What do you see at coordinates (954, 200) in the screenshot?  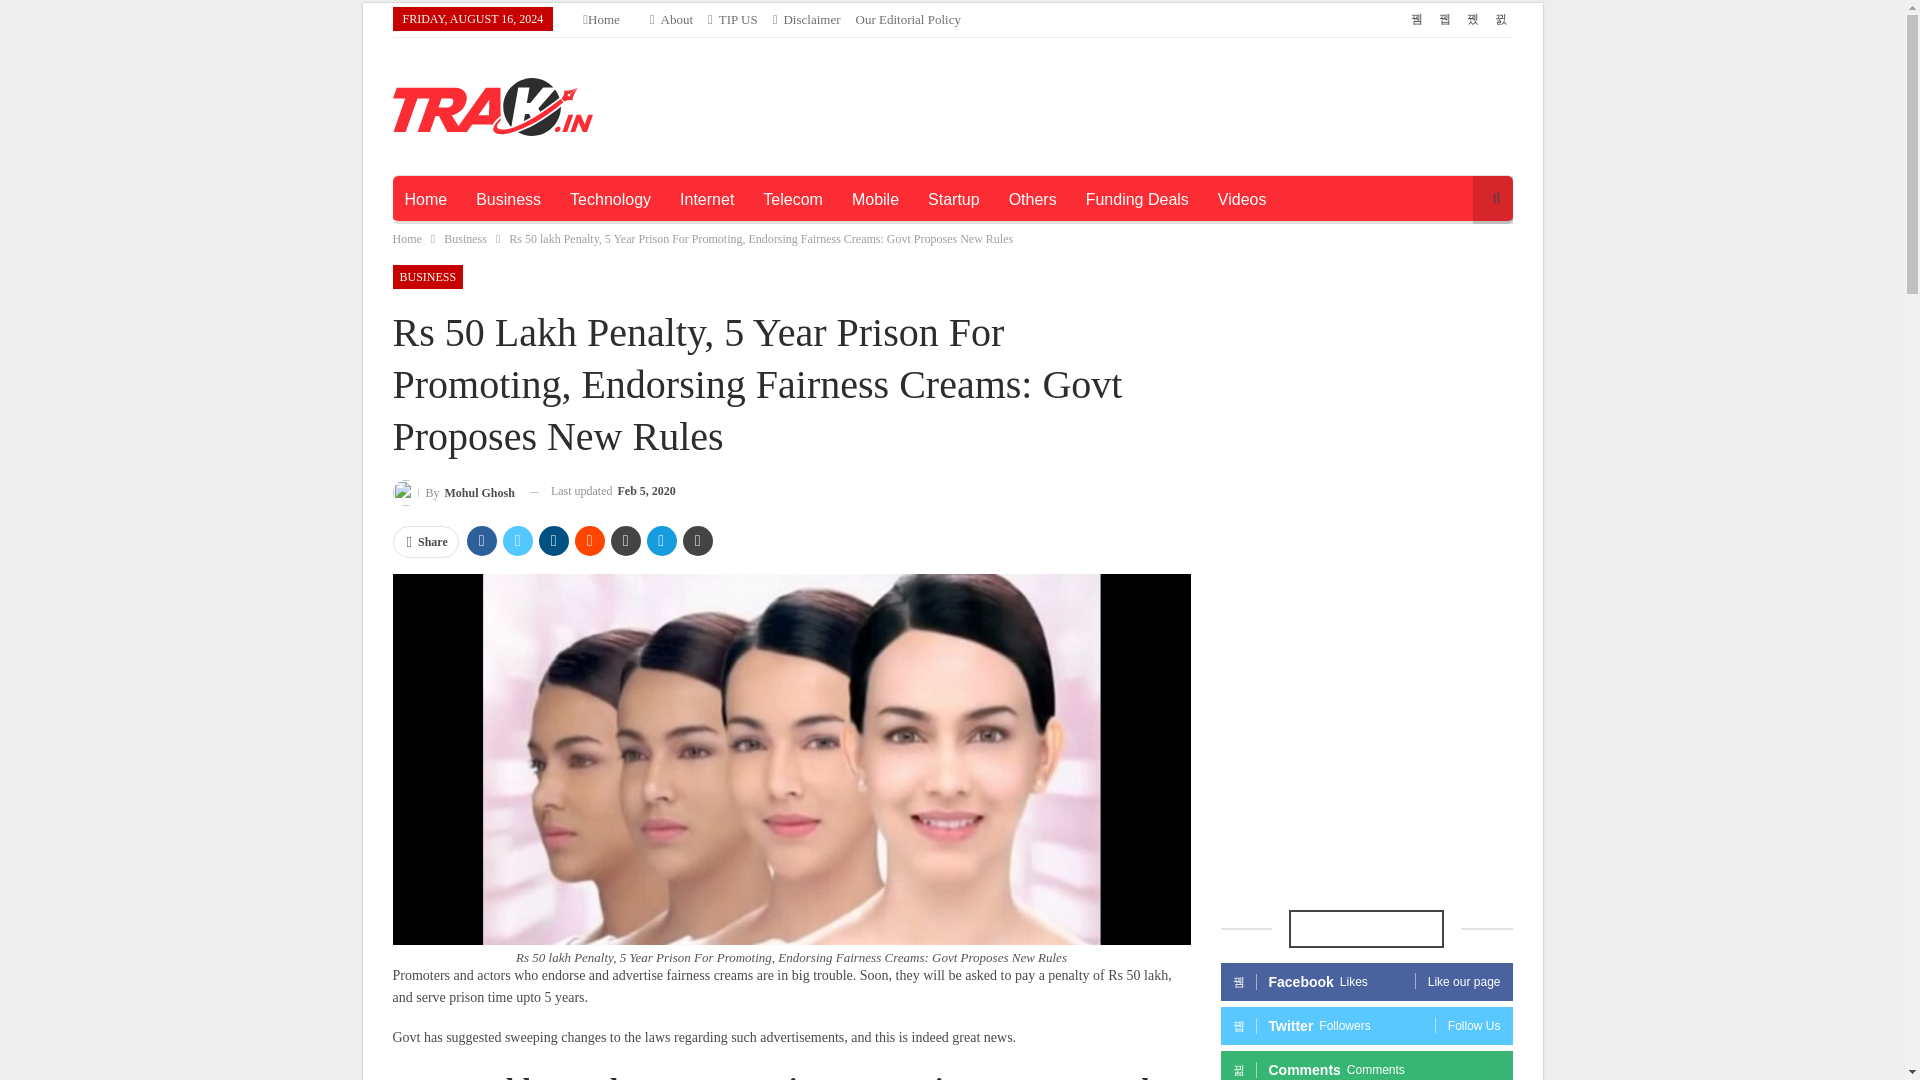 I see `Startup` at bounding box center [954, 200].